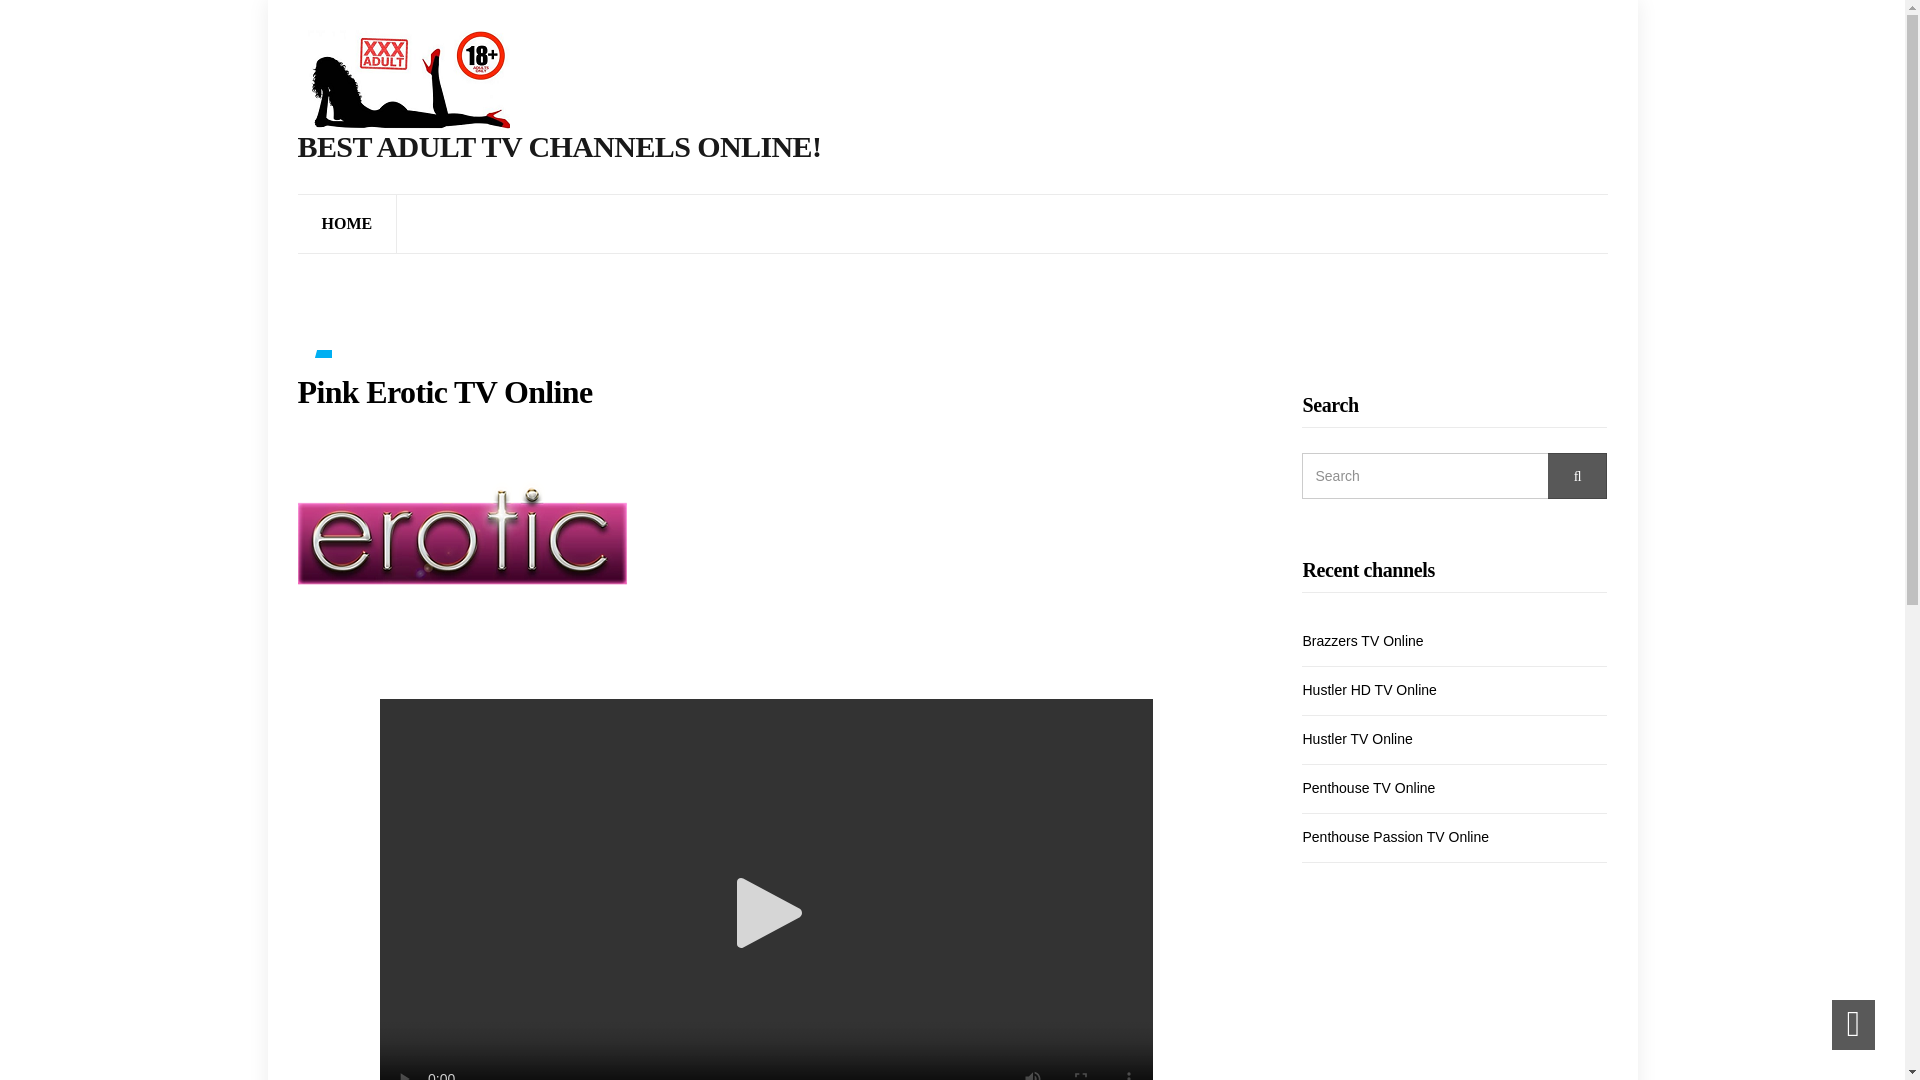 This screenshot has height=1080, width=1920. What do you see at coordinates (1578, 475) in the screenshot?
I see `Search` at bounding box center [1578, 475].